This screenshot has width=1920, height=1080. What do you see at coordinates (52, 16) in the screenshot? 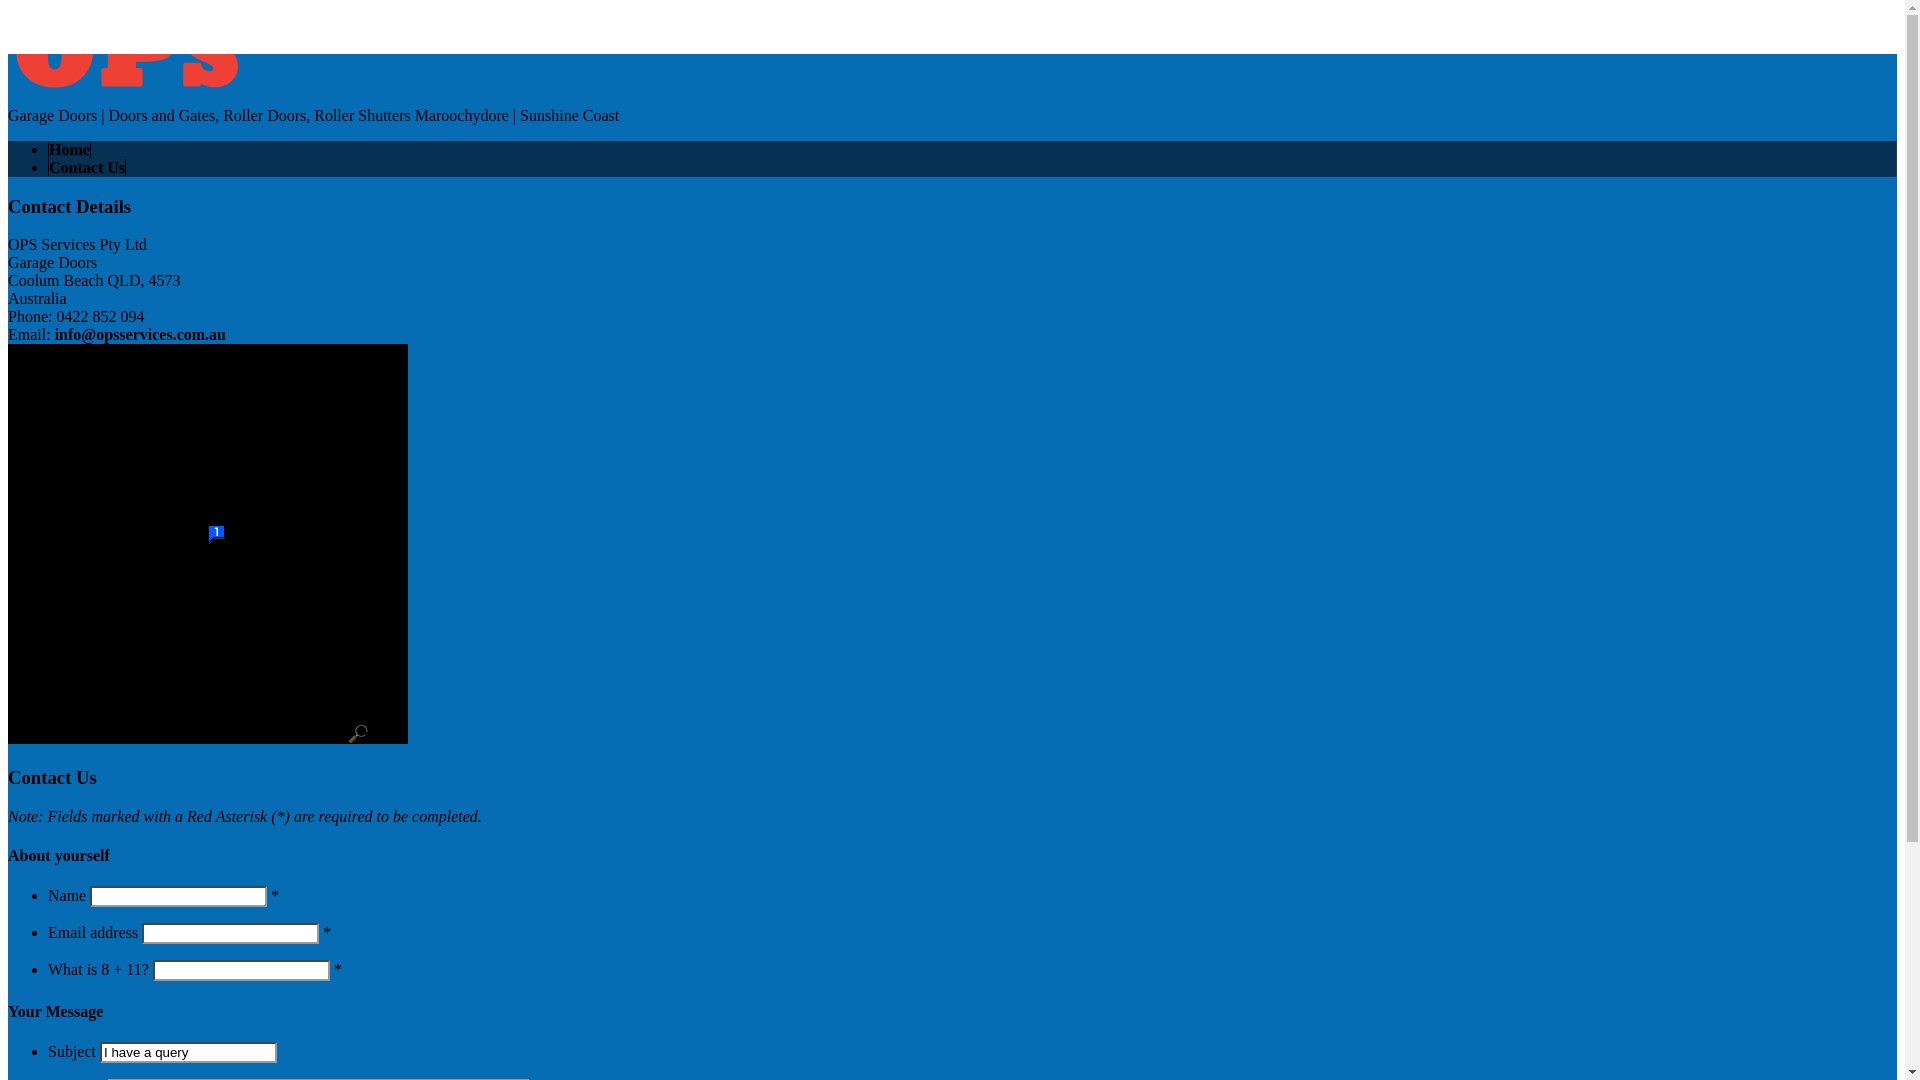
I see `0422 852 094` at bounding box center [52, 16].